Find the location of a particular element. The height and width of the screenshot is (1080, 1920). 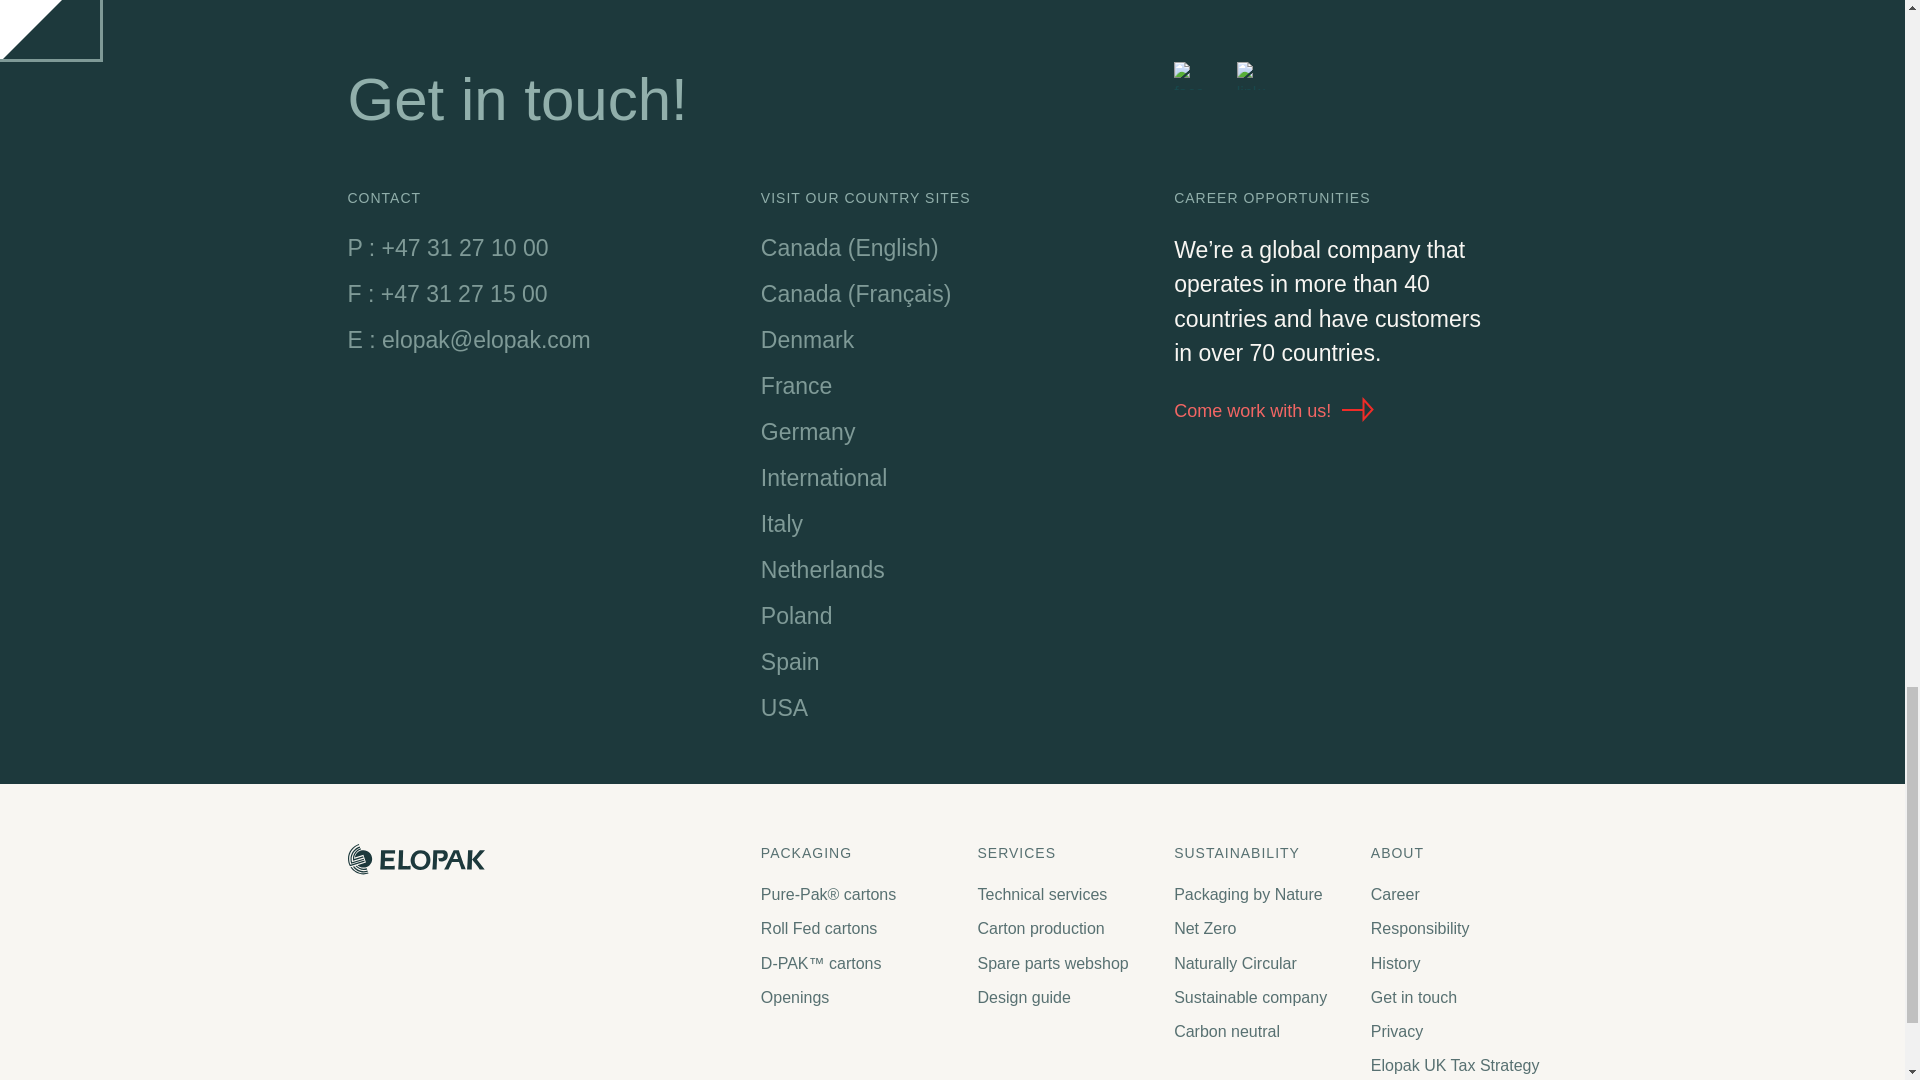

Services is located at coordinates (1065, 852).